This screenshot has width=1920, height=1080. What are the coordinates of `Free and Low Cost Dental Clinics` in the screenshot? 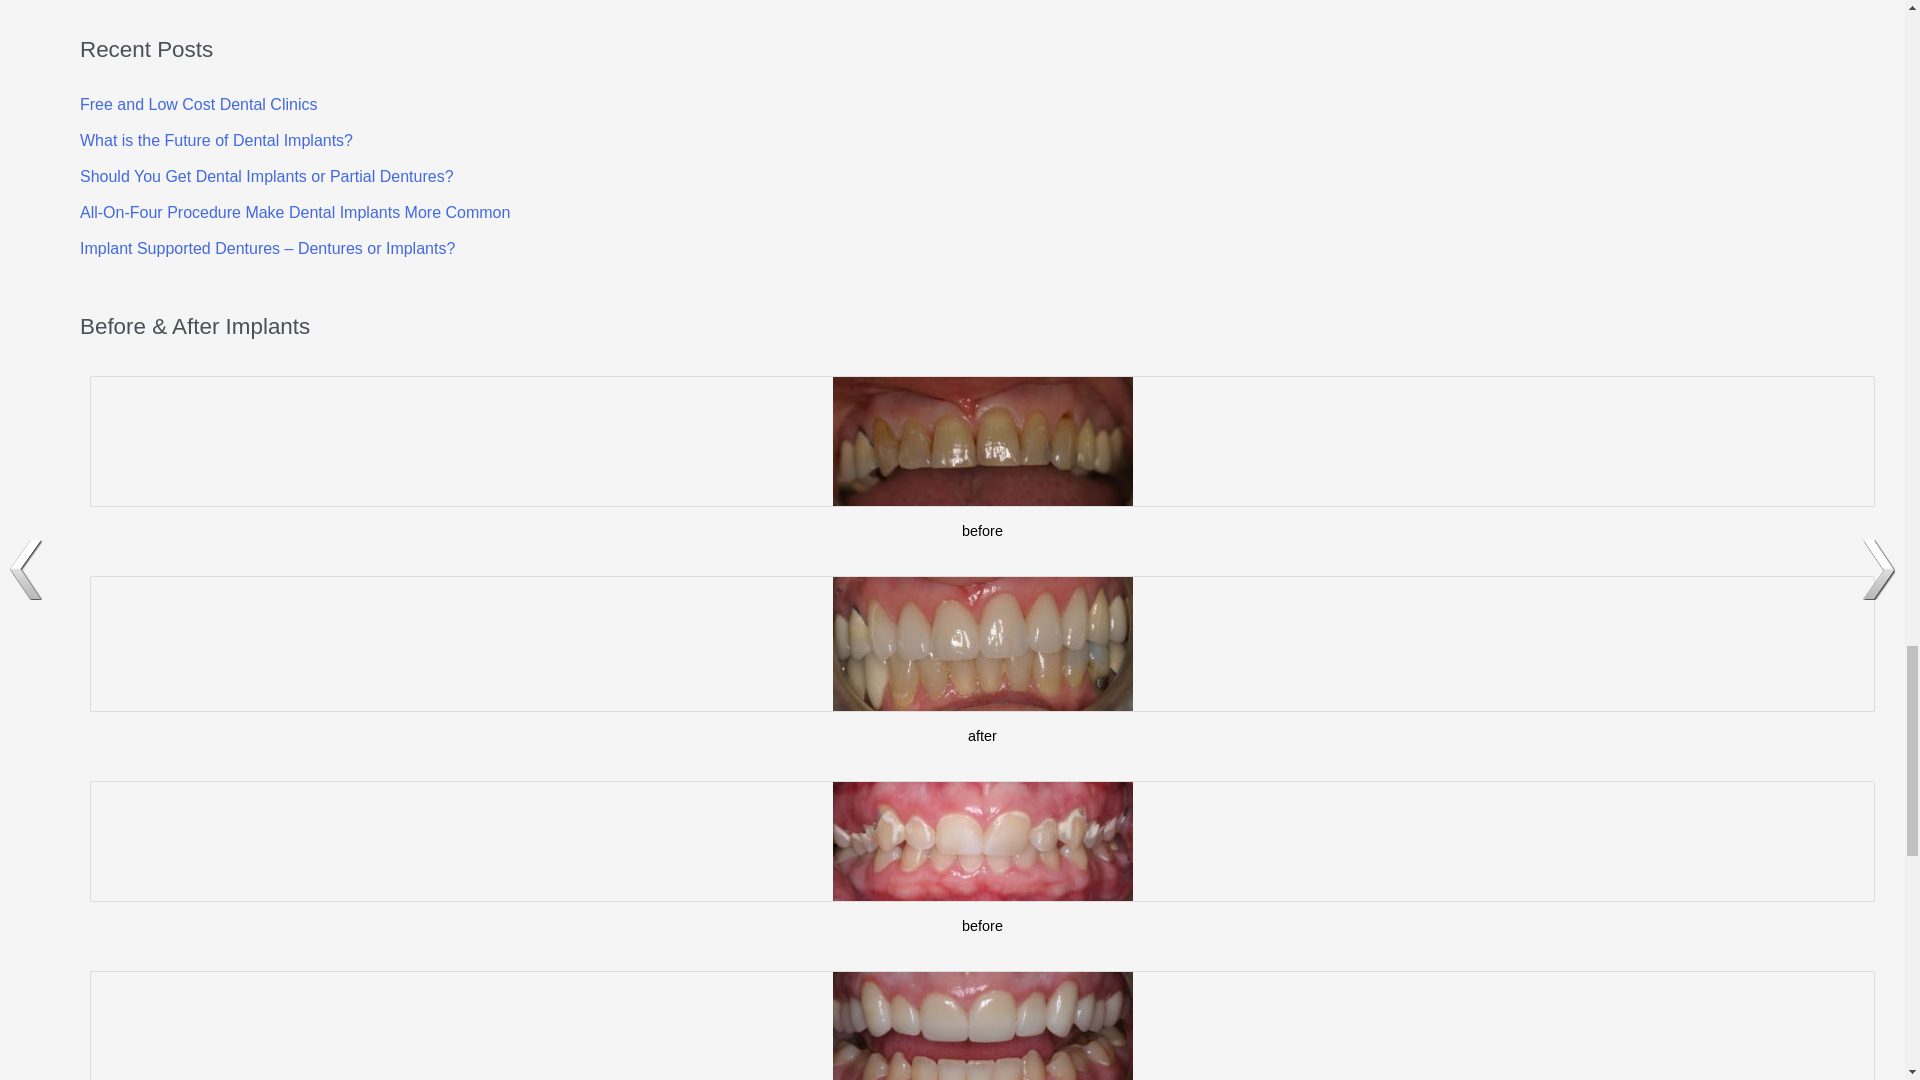 It's located at (198, 104).